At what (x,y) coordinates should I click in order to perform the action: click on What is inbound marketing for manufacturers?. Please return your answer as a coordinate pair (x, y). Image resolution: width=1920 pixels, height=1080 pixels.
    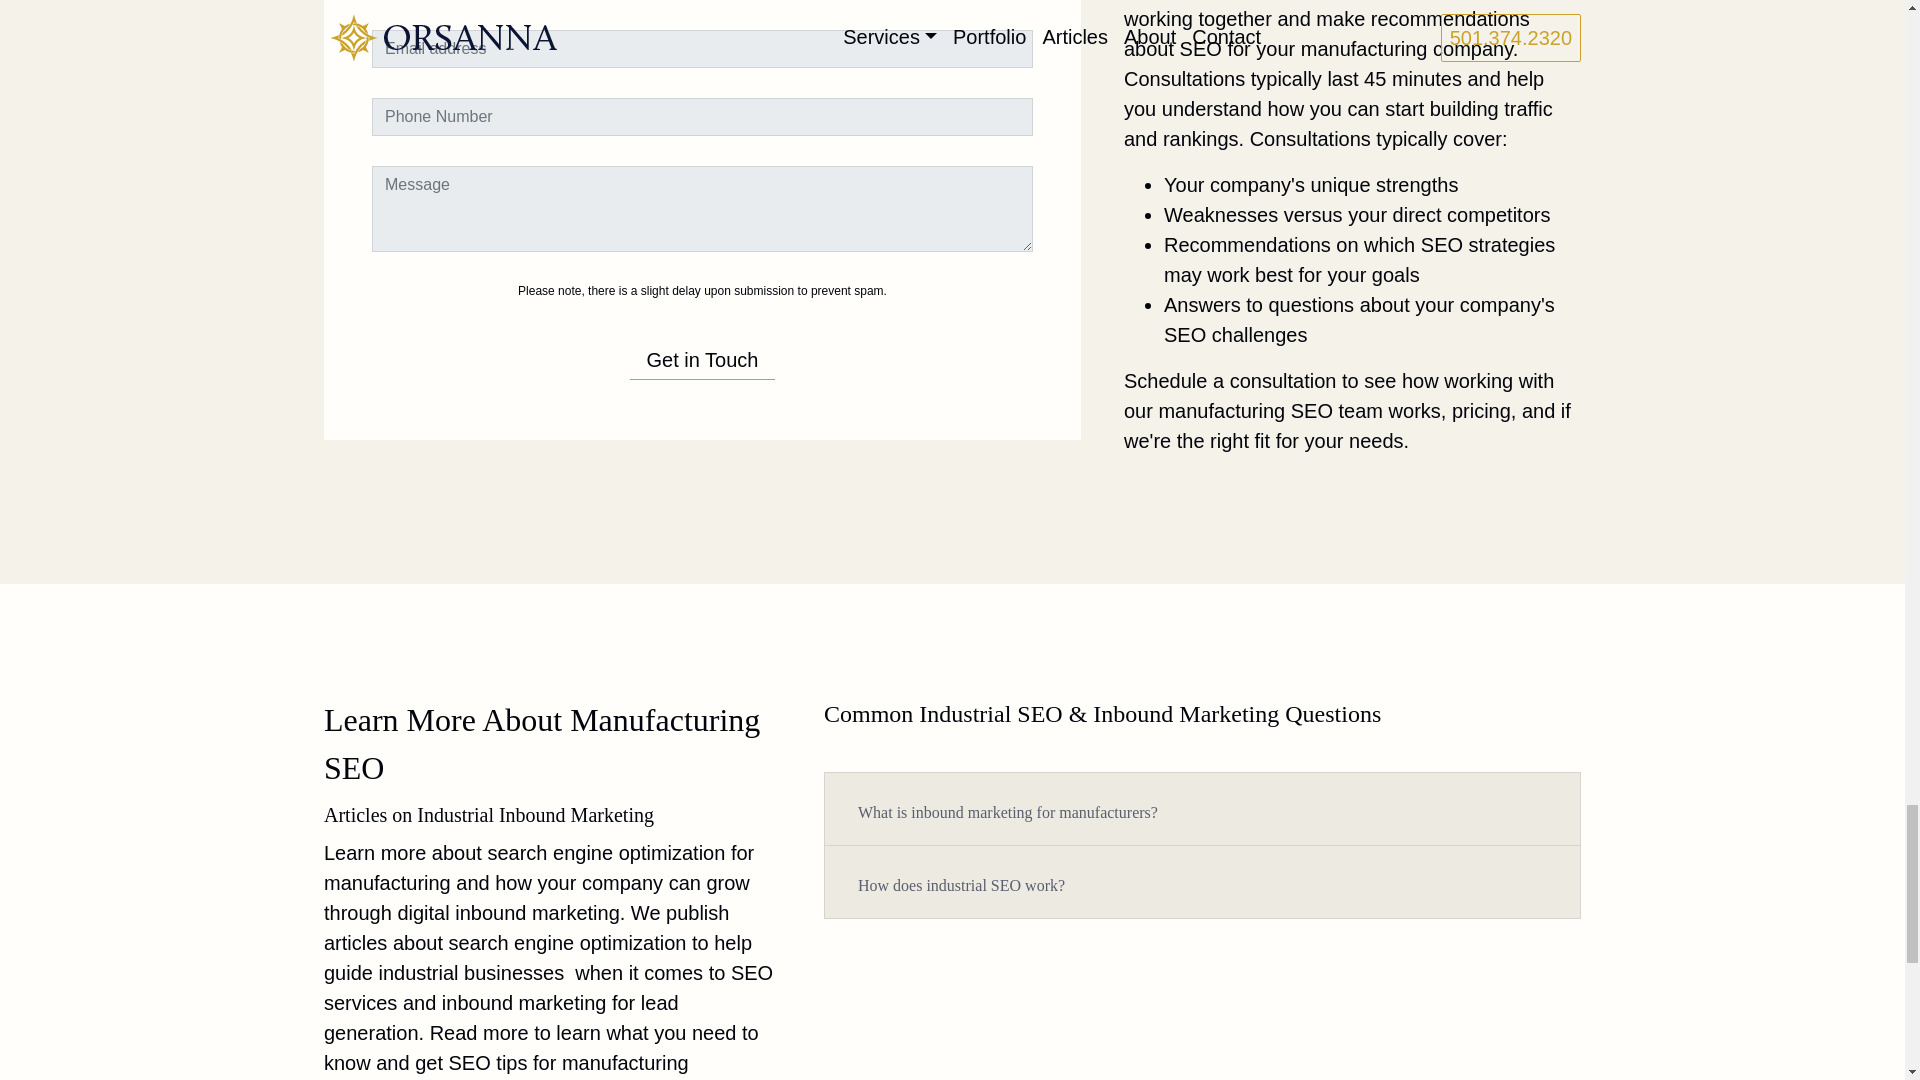
    Looking at the image, I should click on (1008, 812).